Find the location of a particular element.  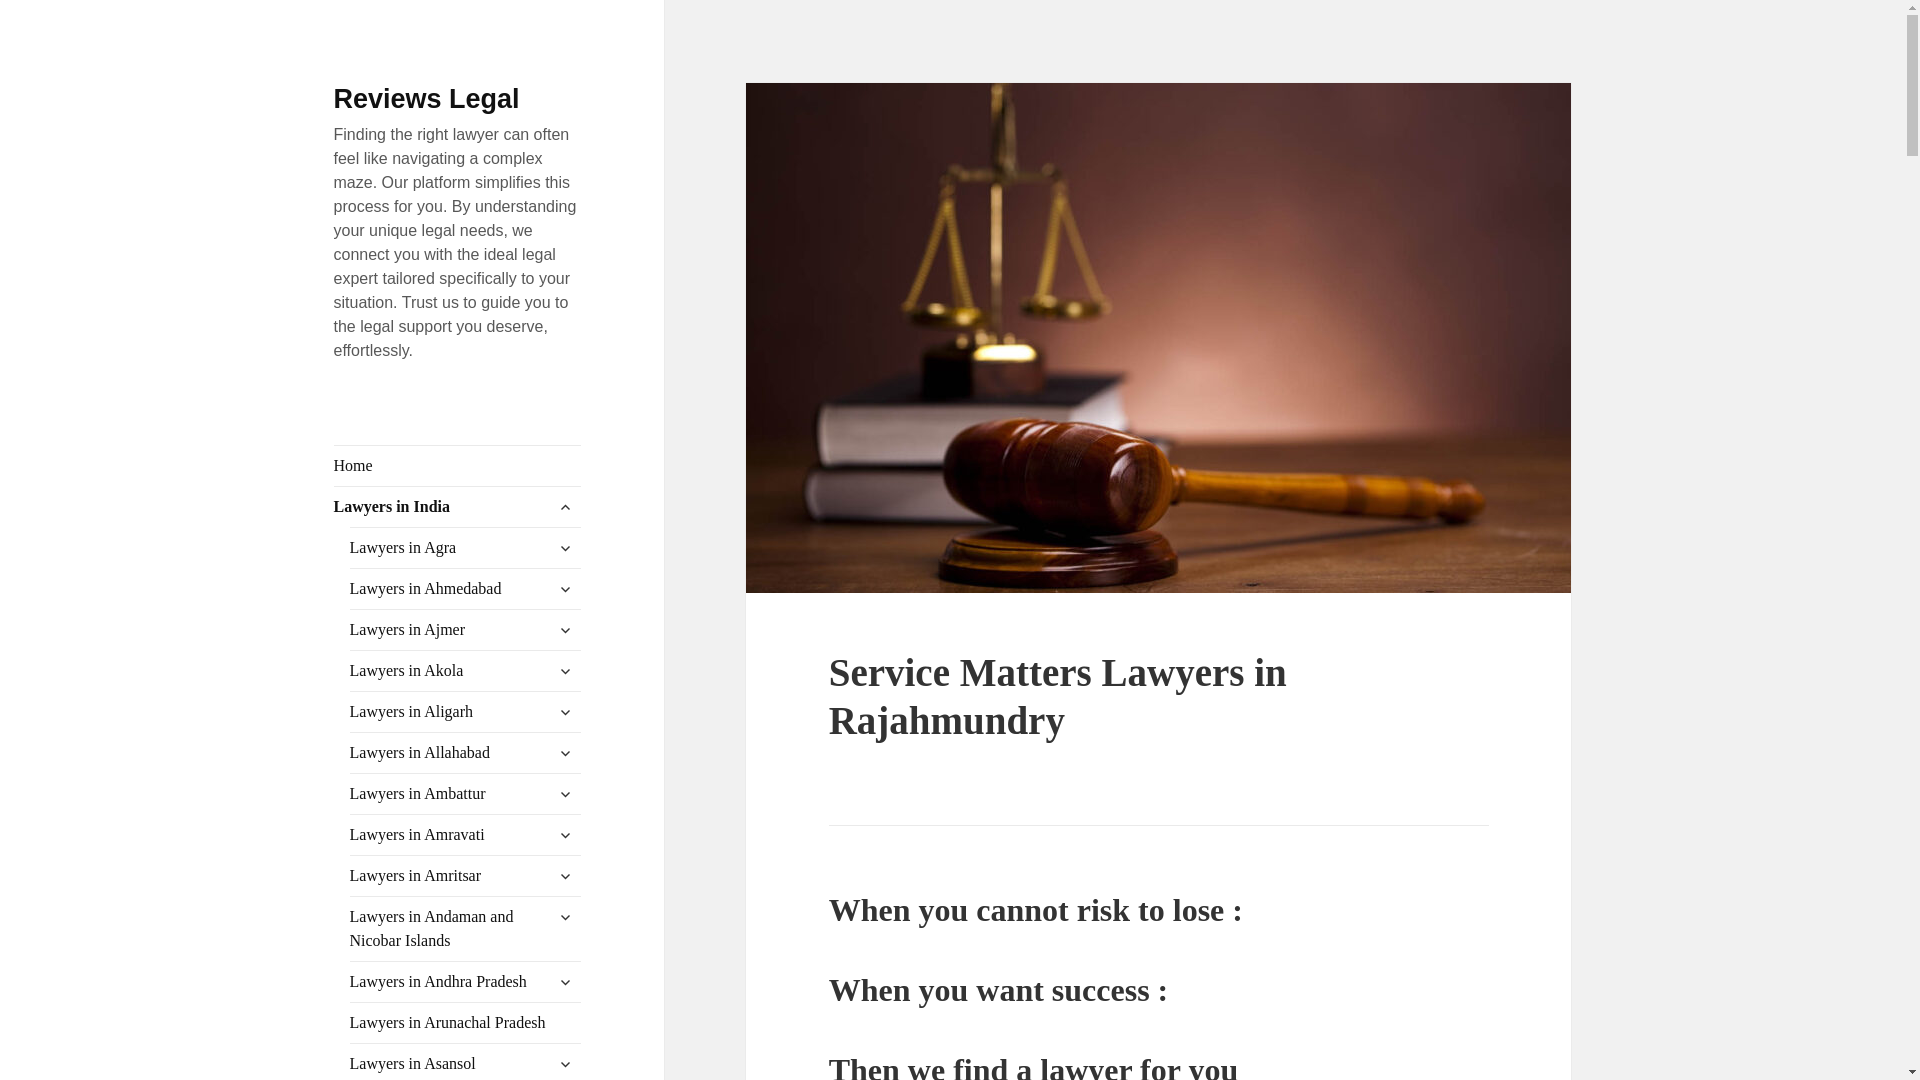

Lawyers in India is located at coordinates (458, 507).